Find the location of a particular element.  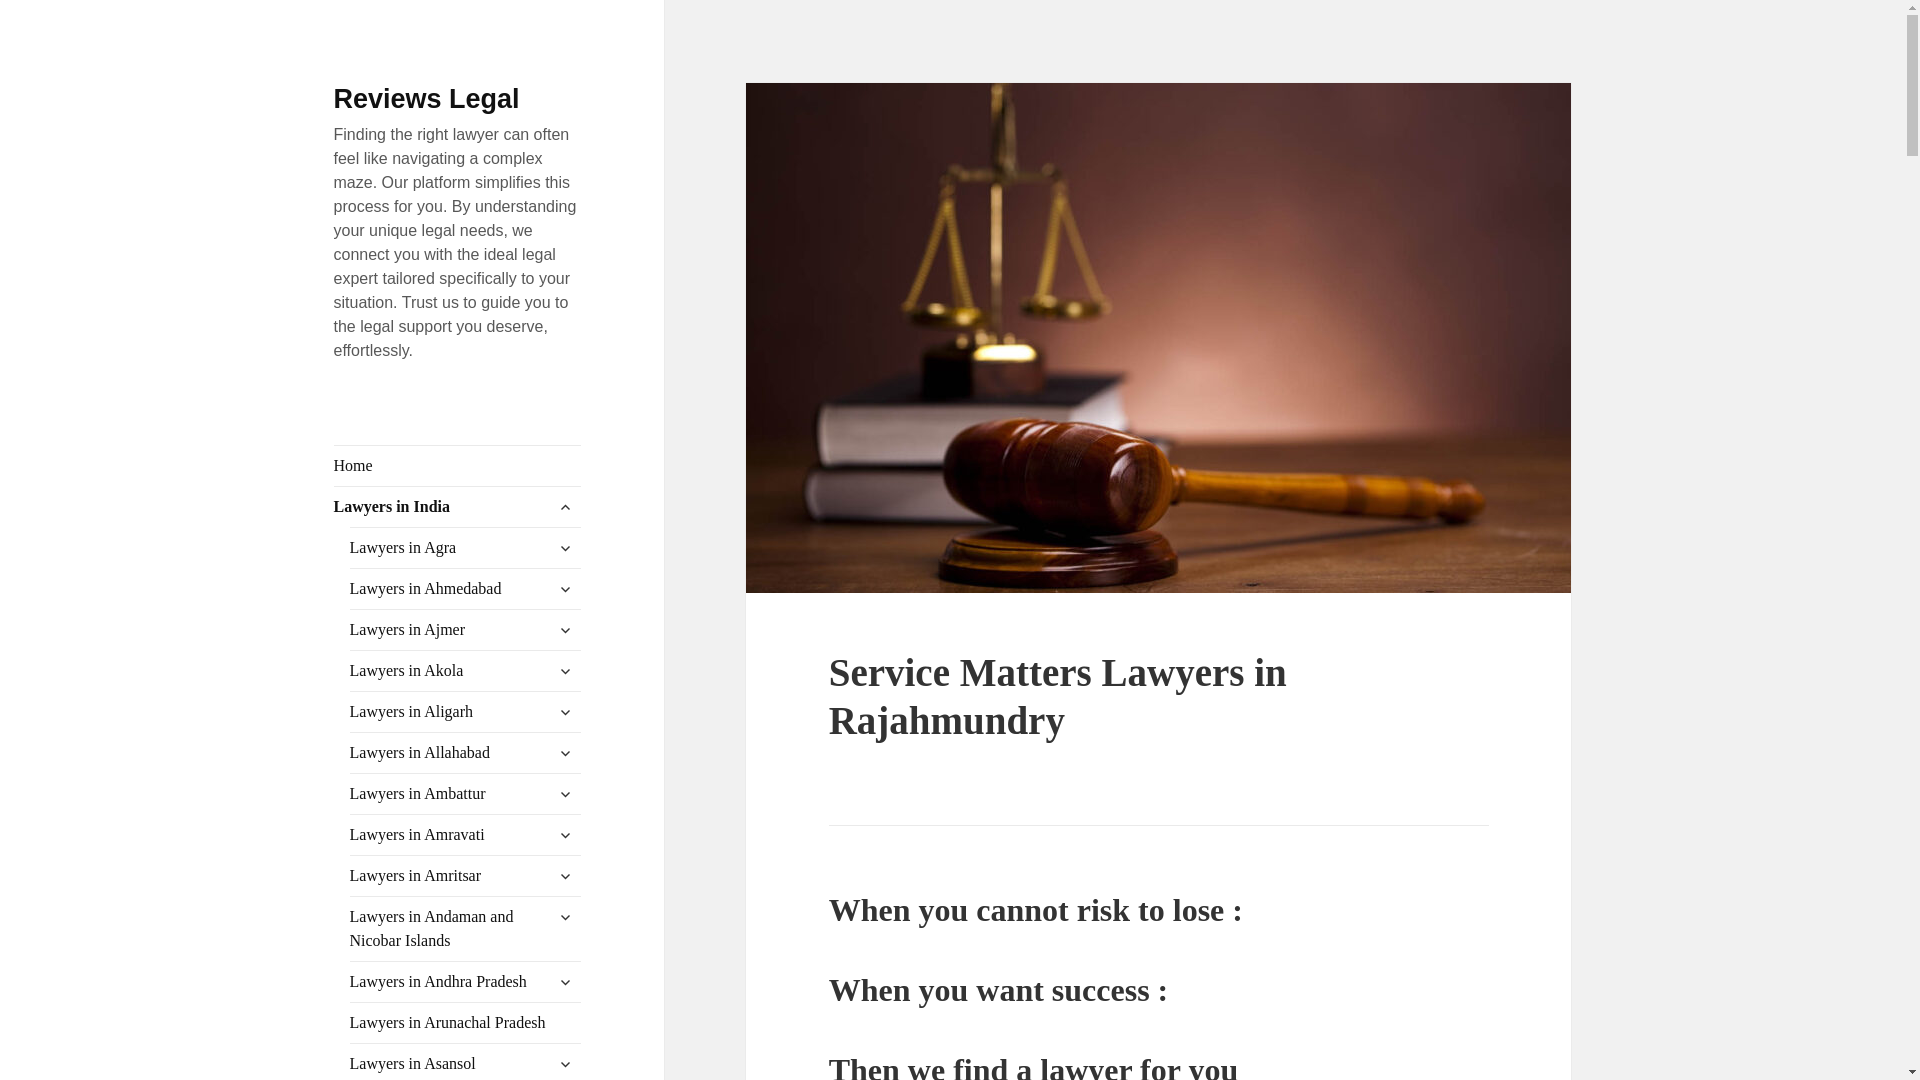

Lawyers in India is located at coordinates (458, 507).